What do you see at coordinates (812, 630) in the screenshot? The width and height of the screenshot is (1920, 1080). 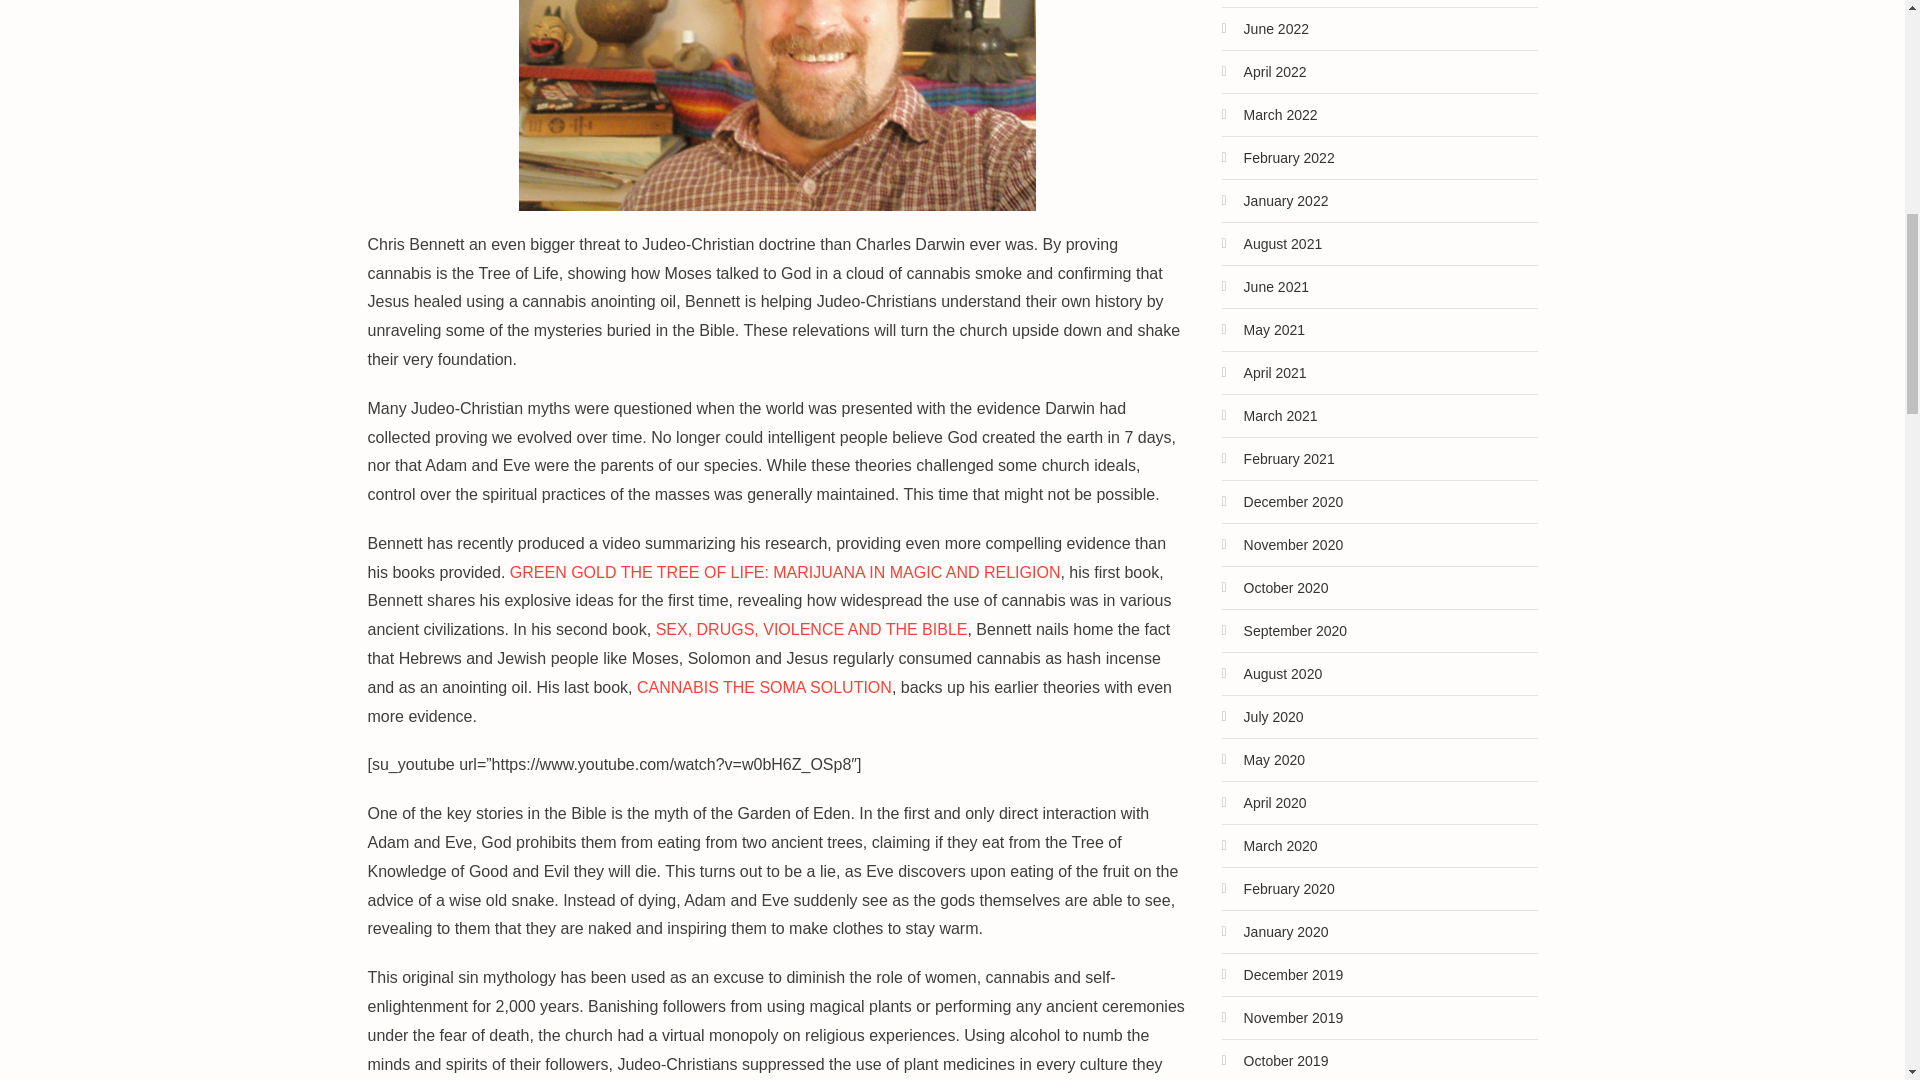 I see `SEX, DRUGS, VIOLENCE AND THE BIBLE` at bounding box center [812, 630].